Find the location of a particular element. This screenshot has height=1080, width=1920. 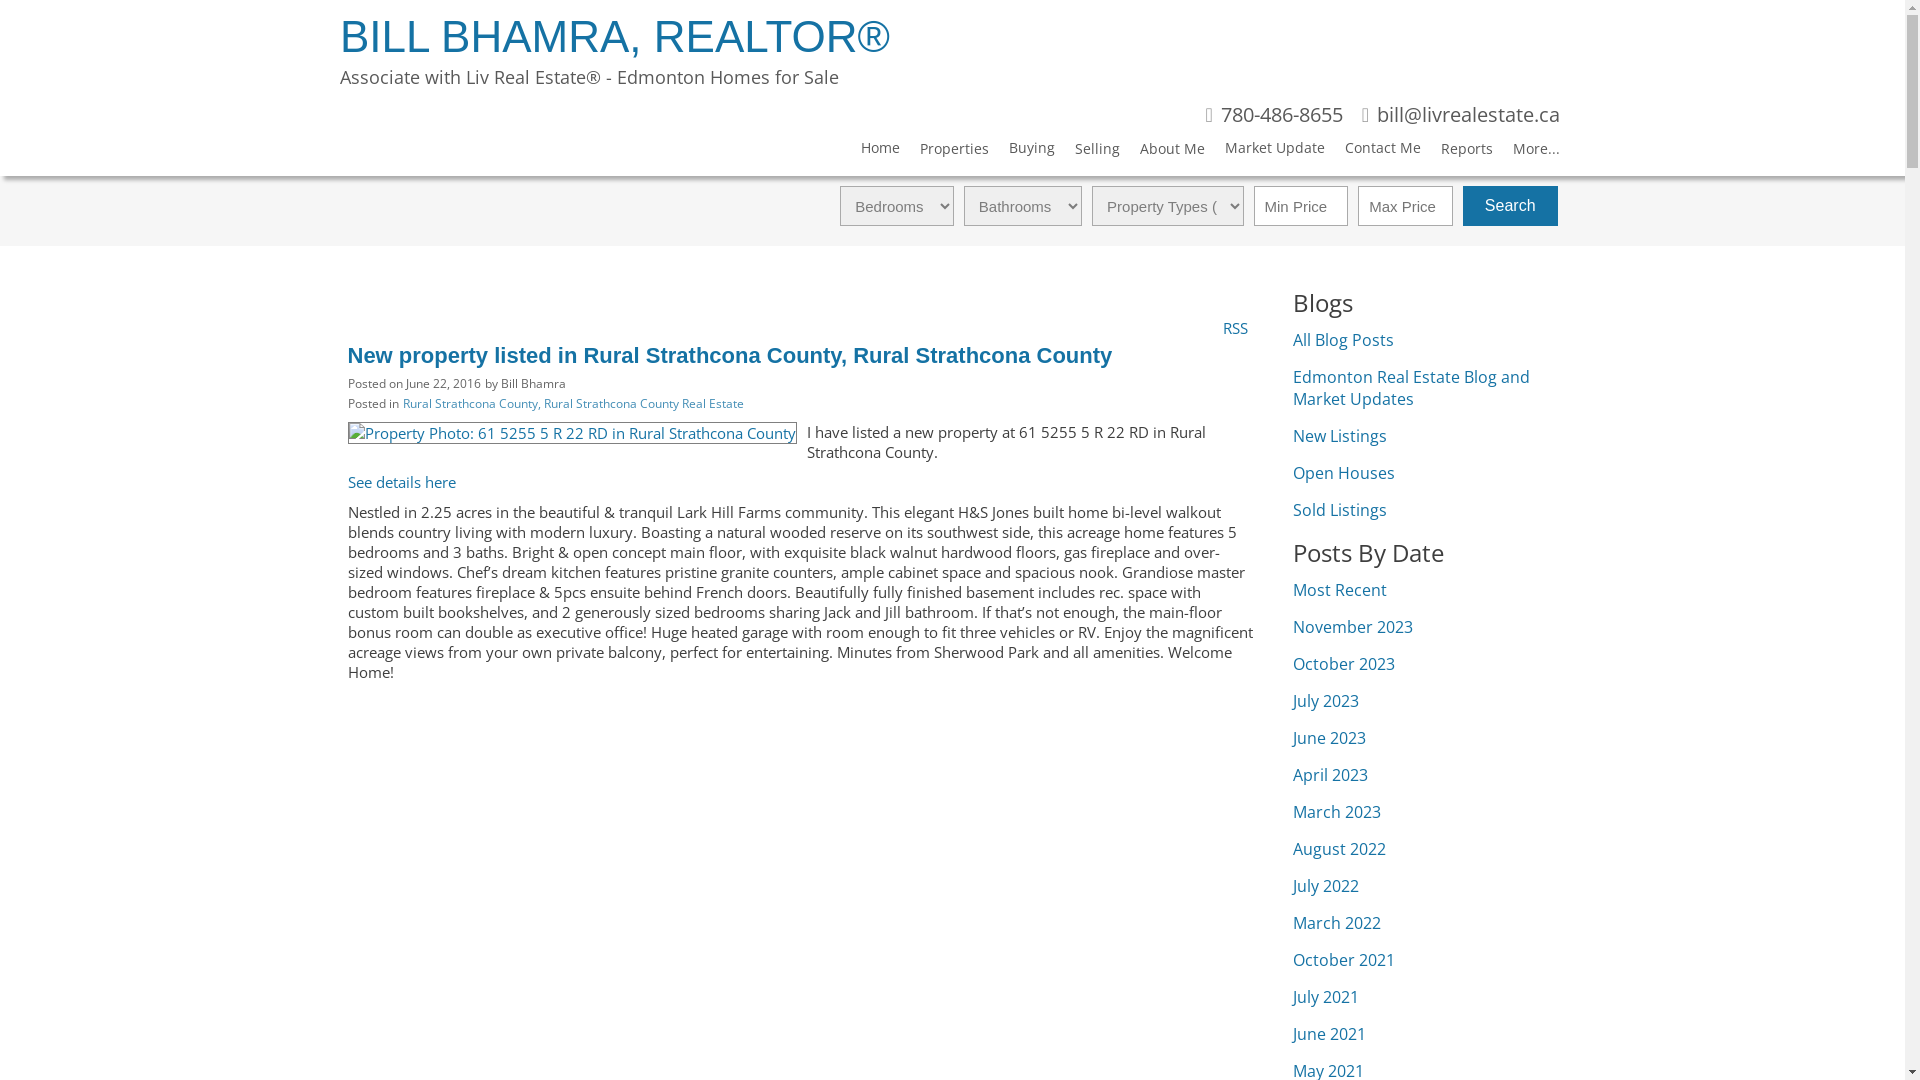

Sold Listings is located at coordinates (1339, 510).